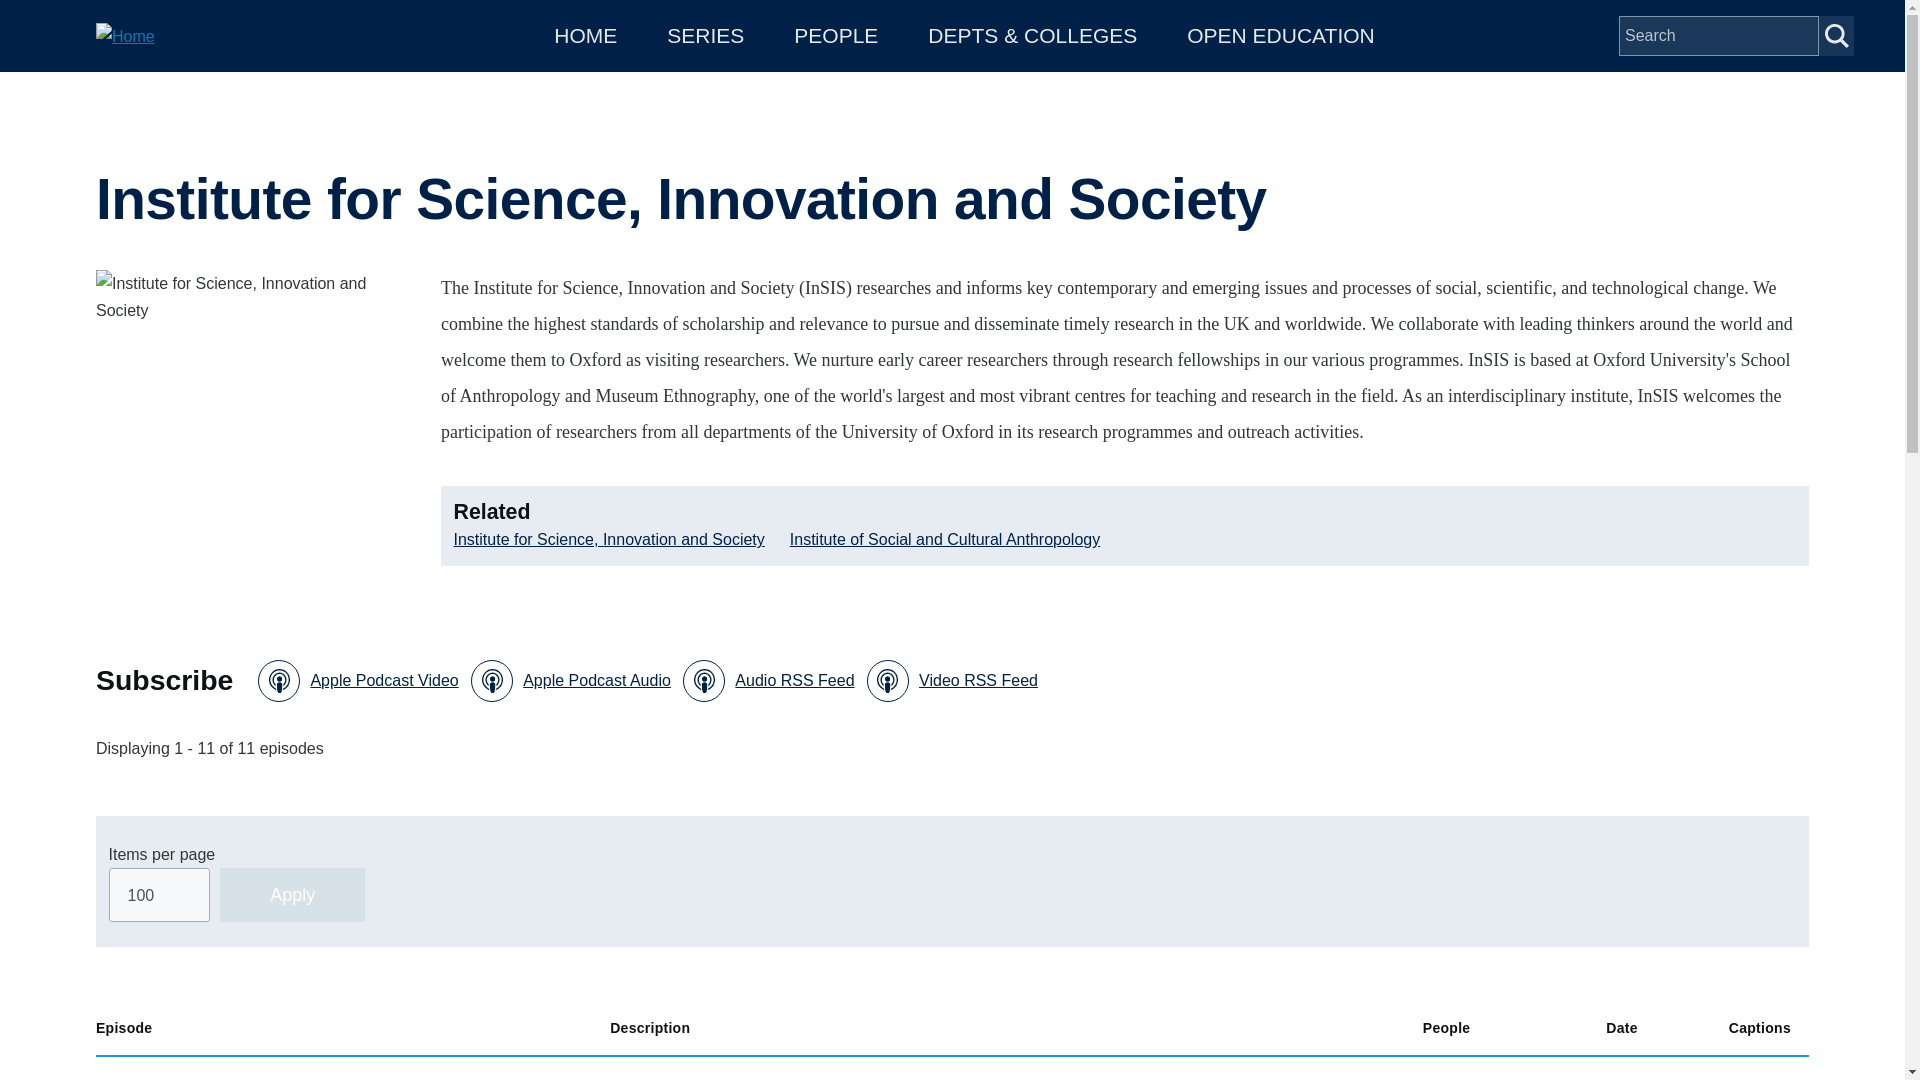  Describe the element at coordinates (585, 35) in the screenshot. I see `HOME` at that location.